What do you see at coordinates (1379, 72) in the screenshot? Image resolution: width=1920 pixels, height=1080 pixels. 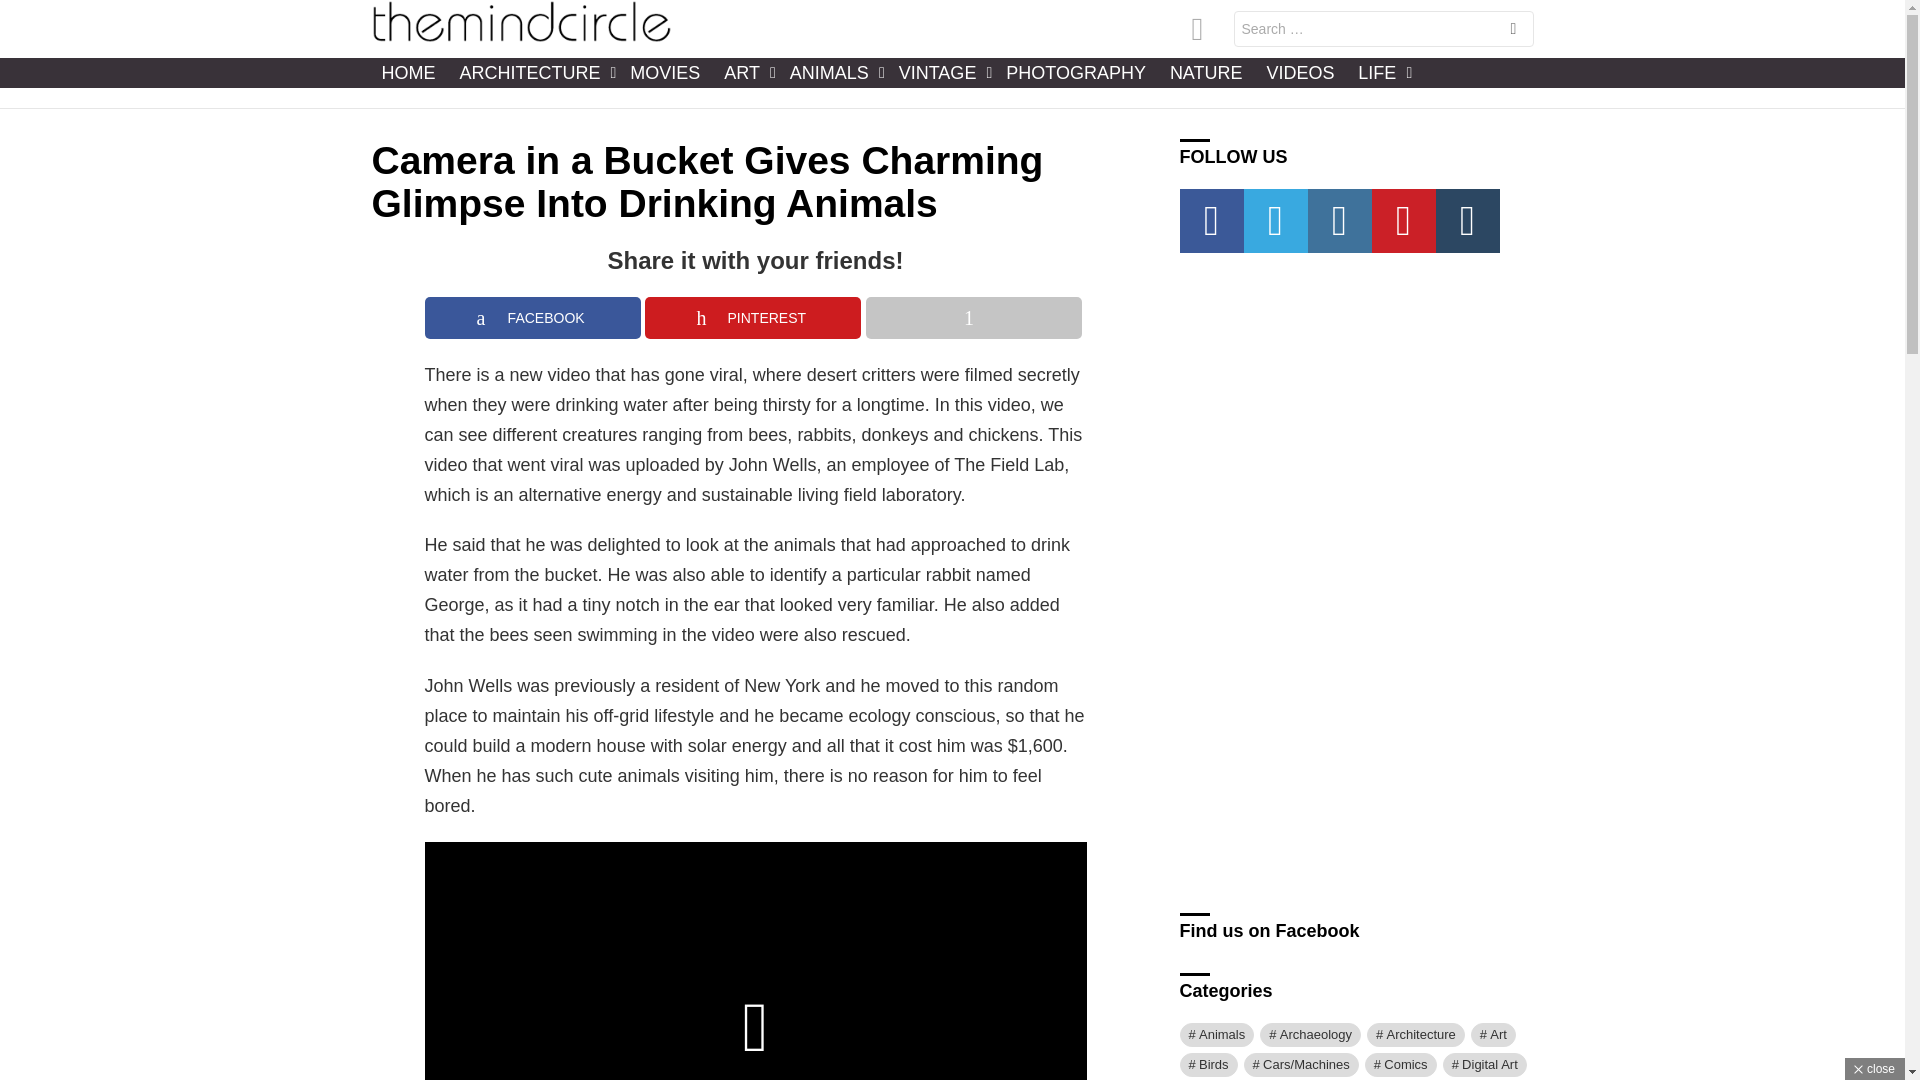 I see `LIFE` at bounding box center [1379, 72].